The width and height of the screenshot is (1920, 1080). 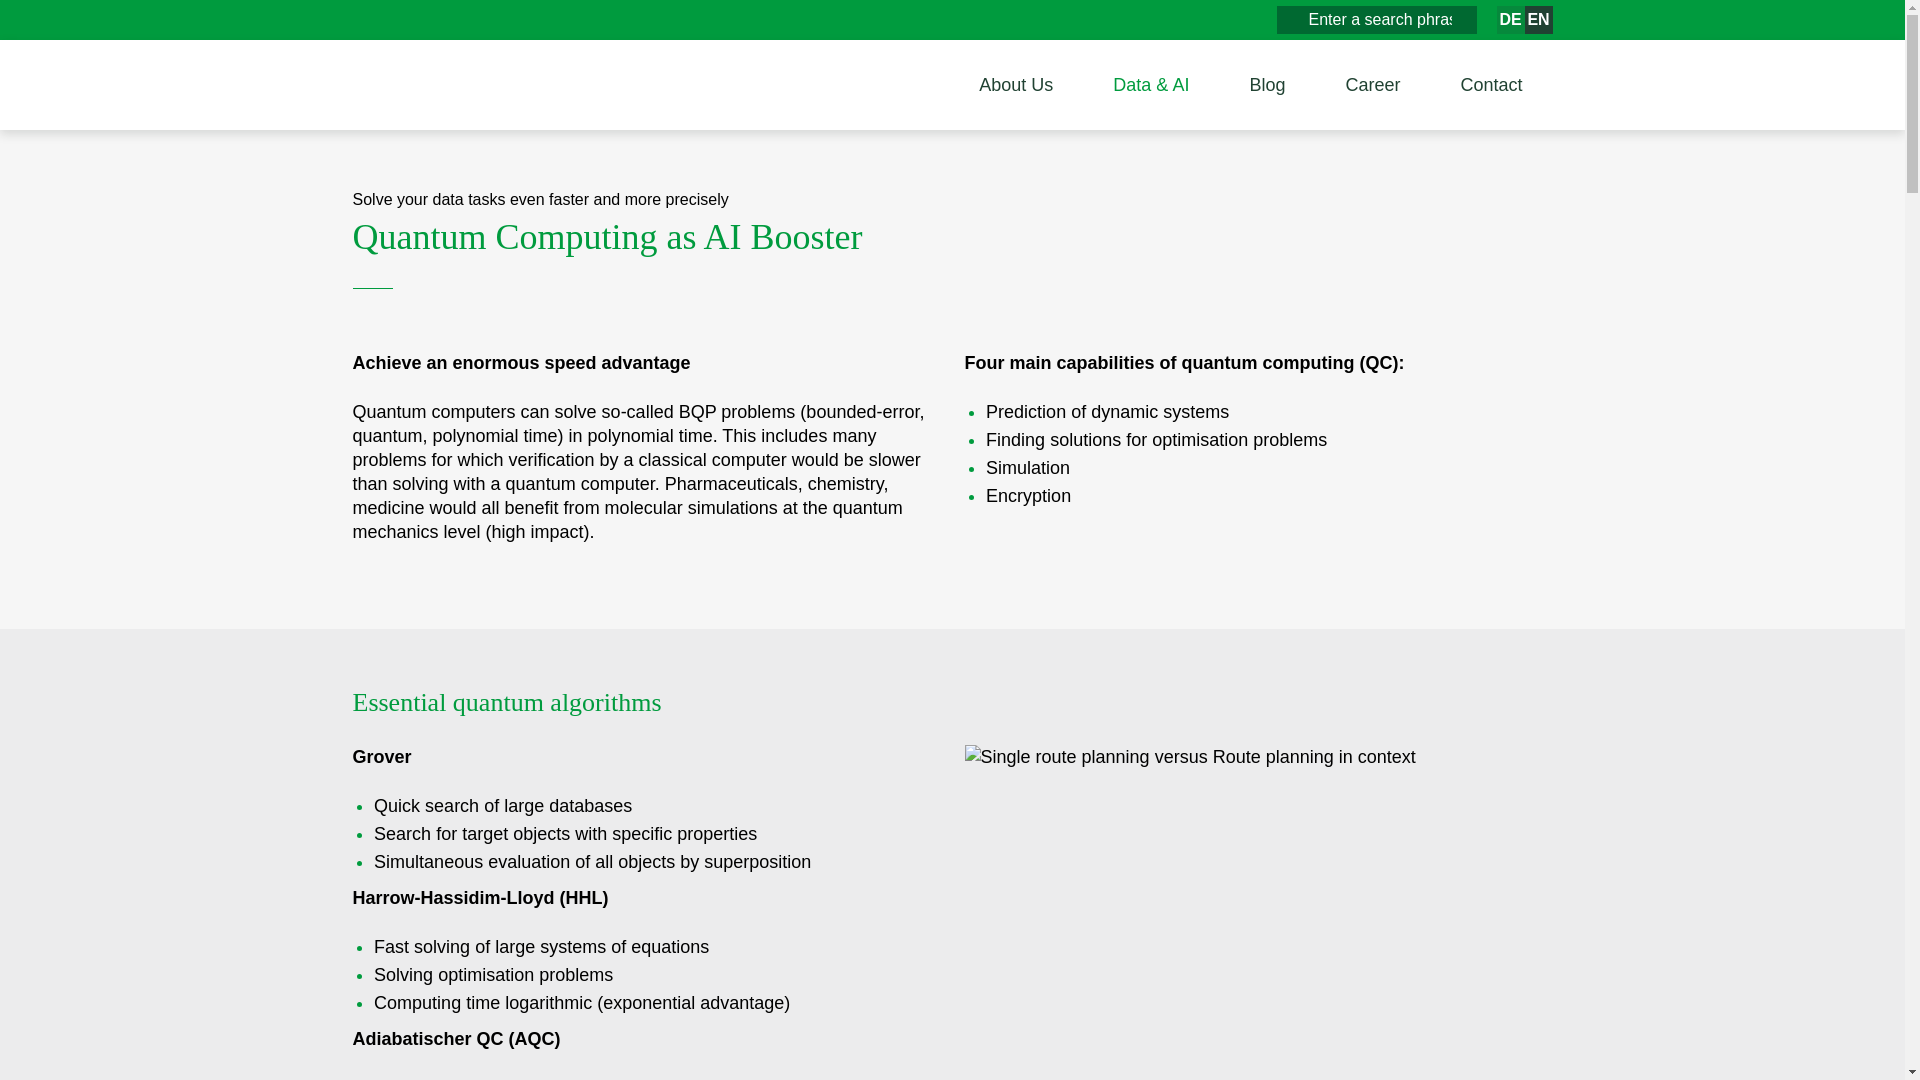 What do you see at coordinates (1372, 84) in the screenshot?
I see `Career` at bounding box center [1372, 84].